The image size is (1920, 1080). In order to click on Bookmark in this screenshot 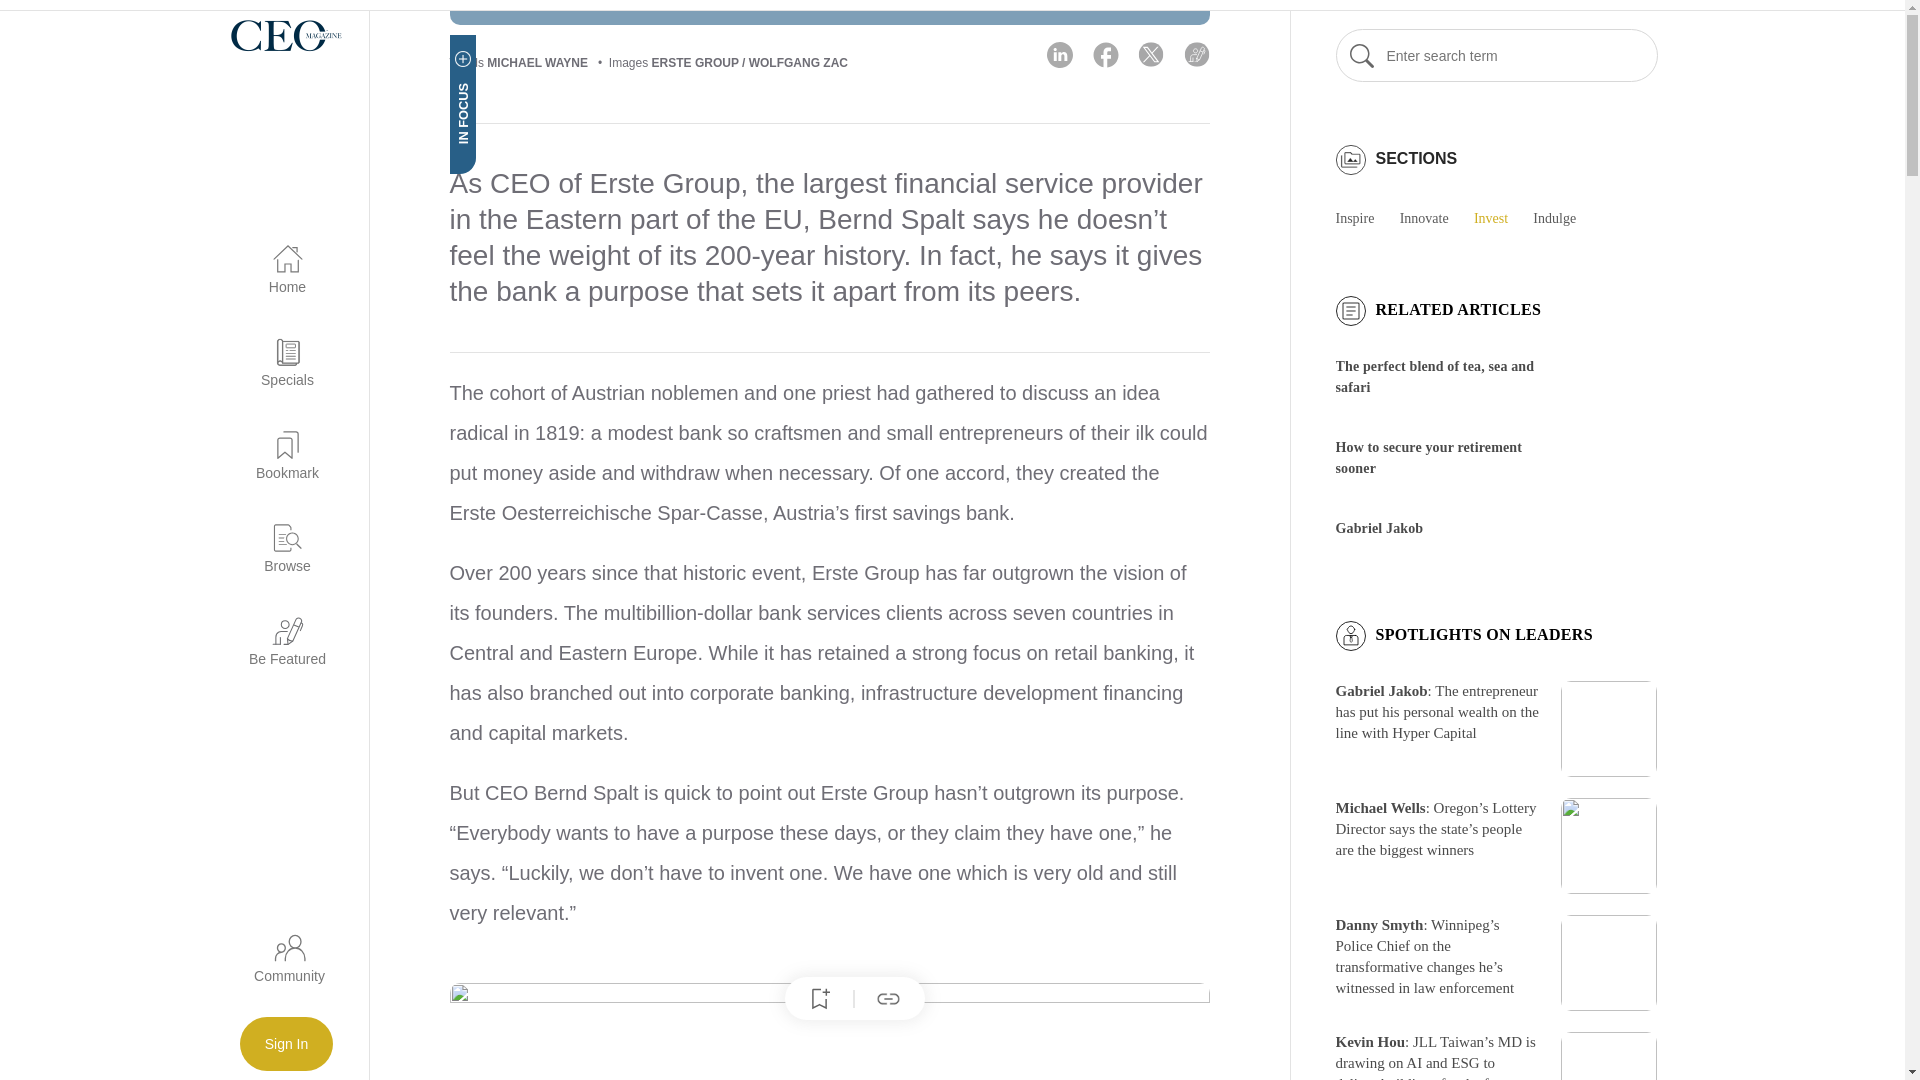, I will do `click(276, 444)`.